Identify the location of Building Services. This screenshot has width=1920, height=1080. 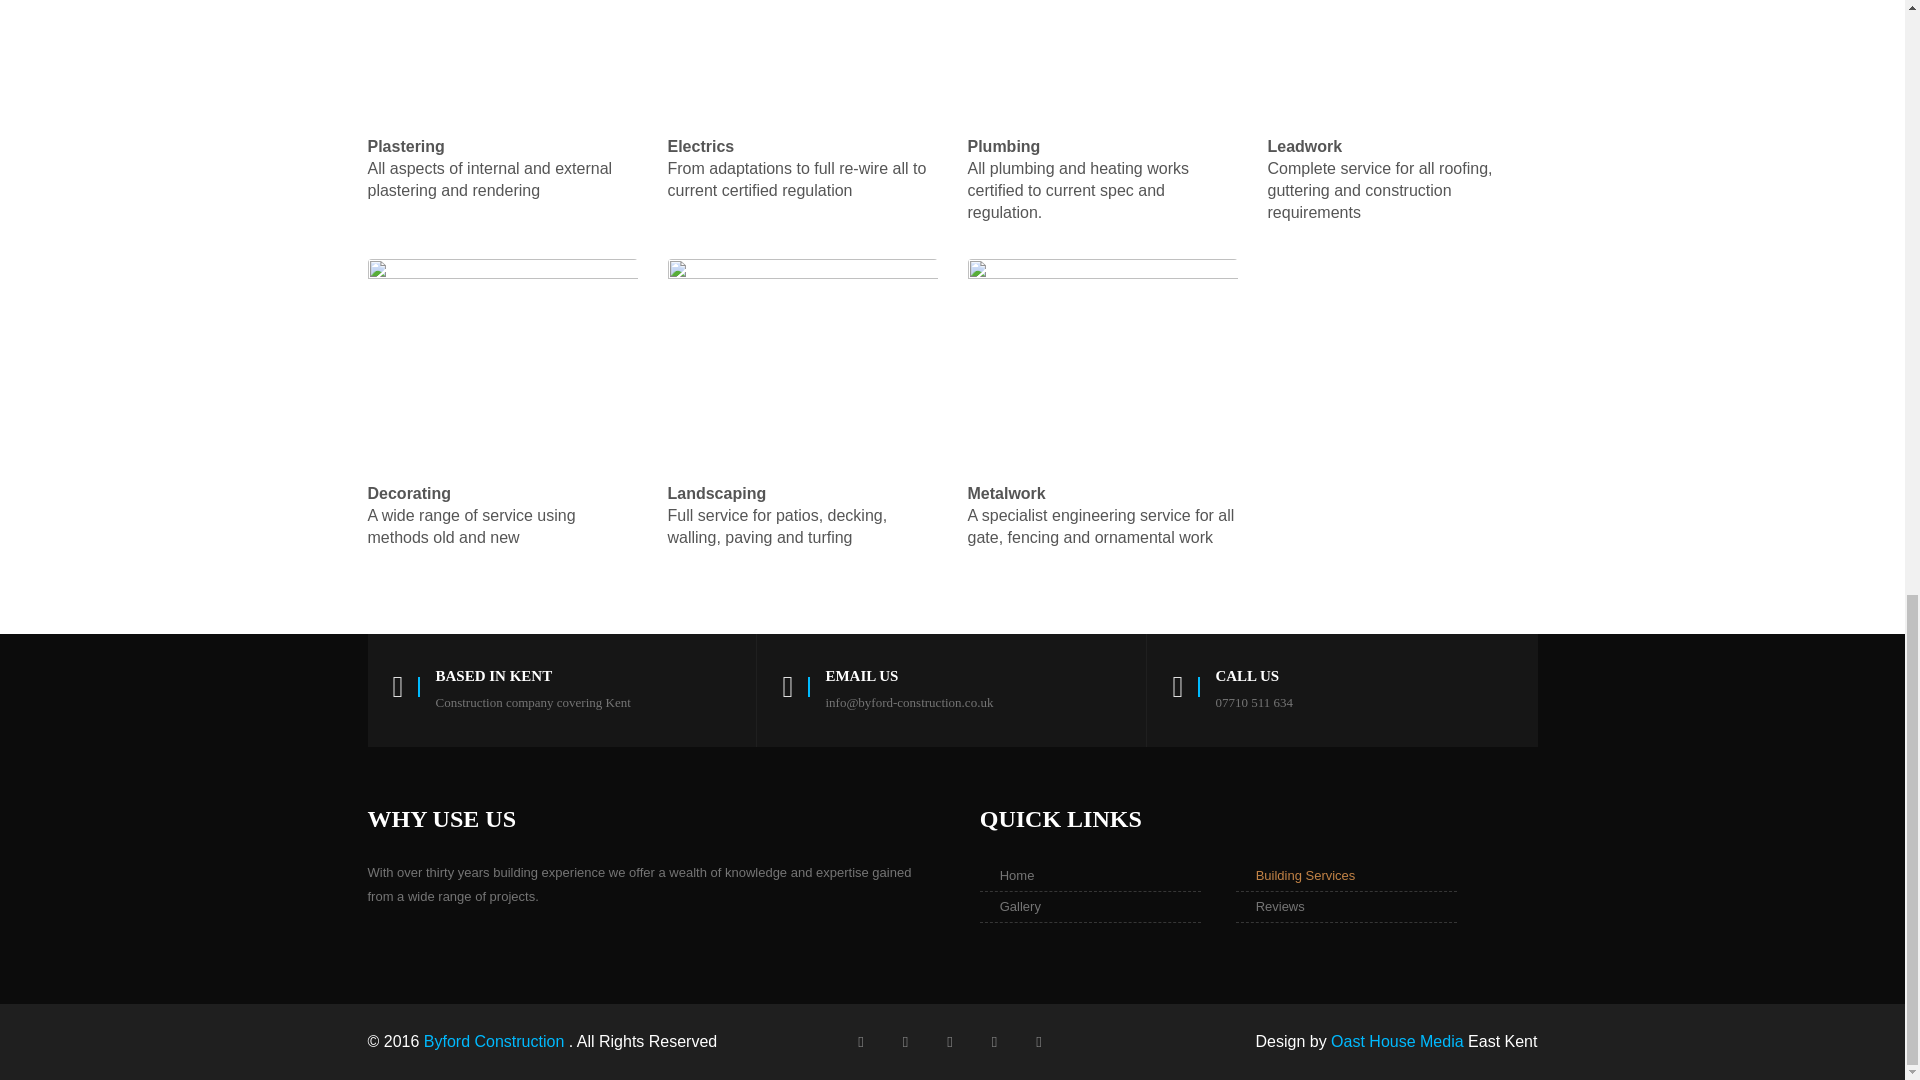
(1346, 876).